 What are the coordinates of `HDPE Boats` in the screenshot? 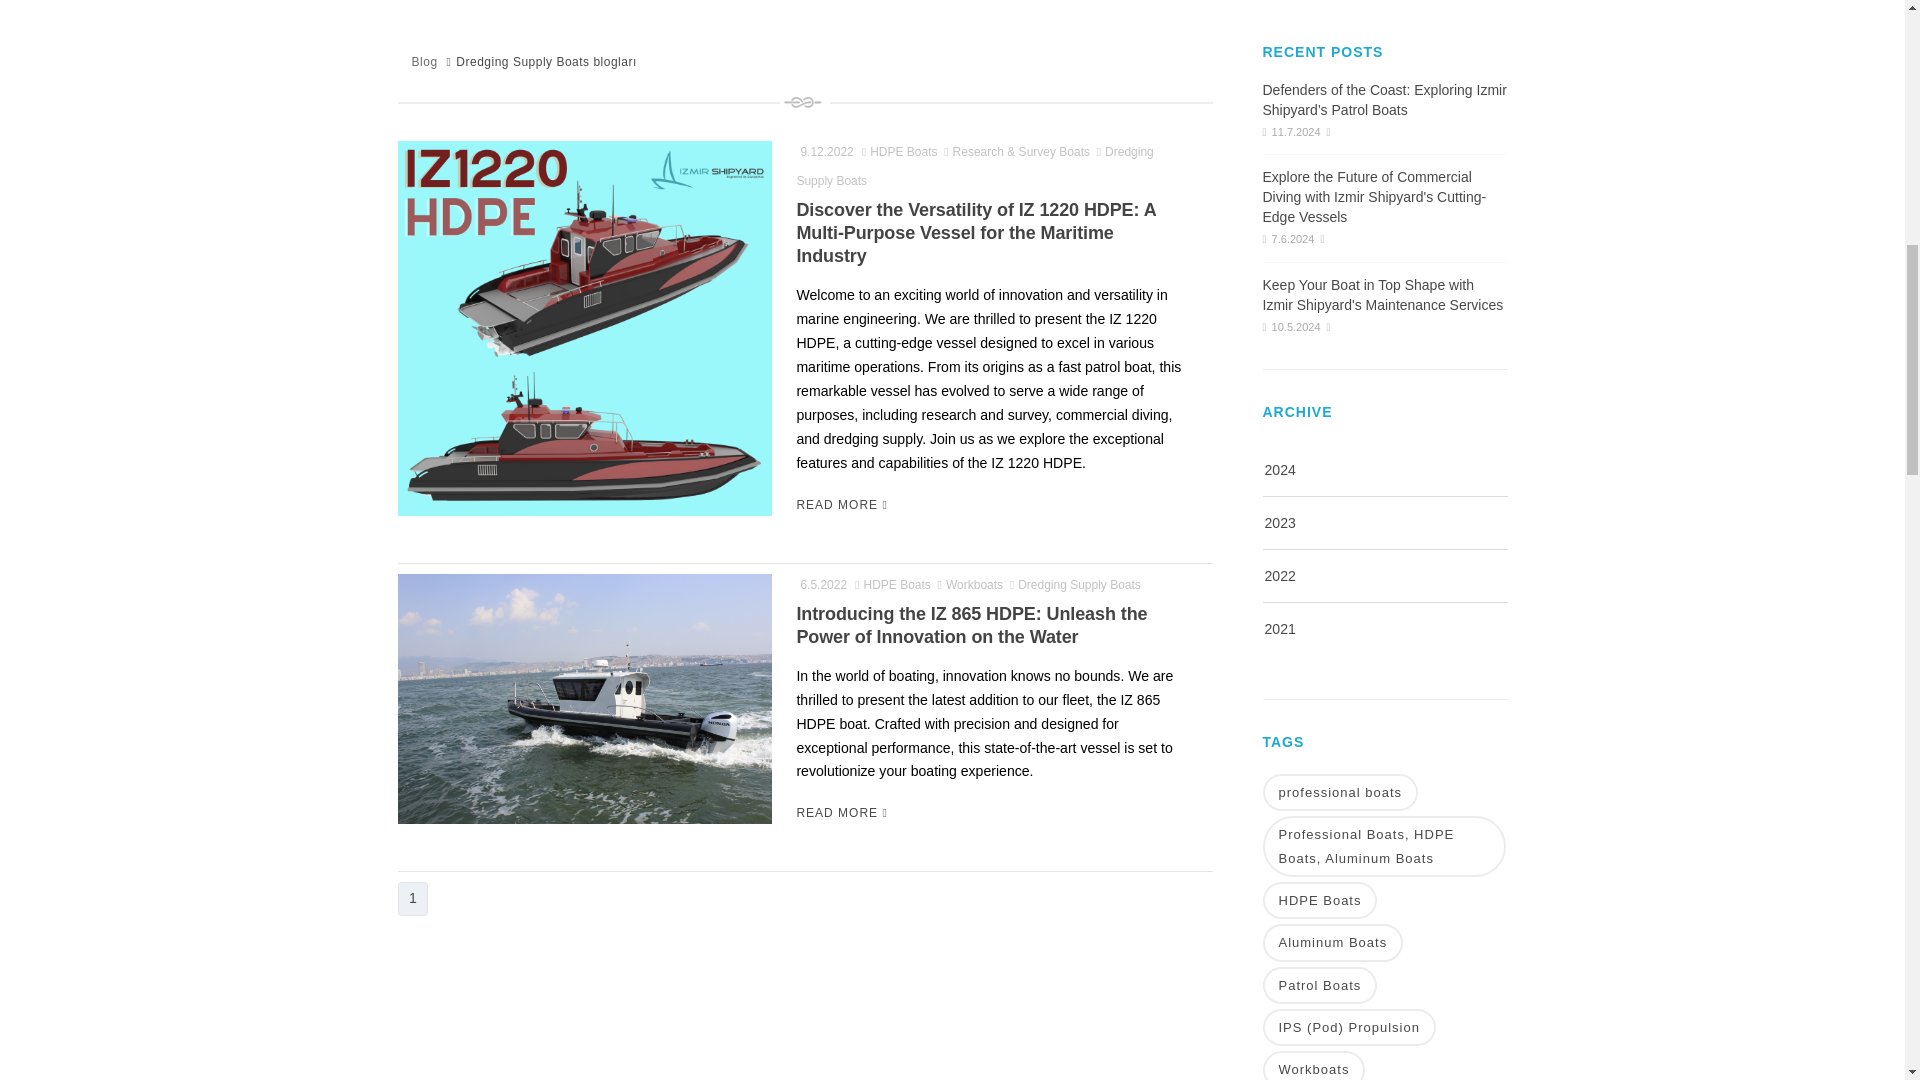 It's located at (1318, 900).